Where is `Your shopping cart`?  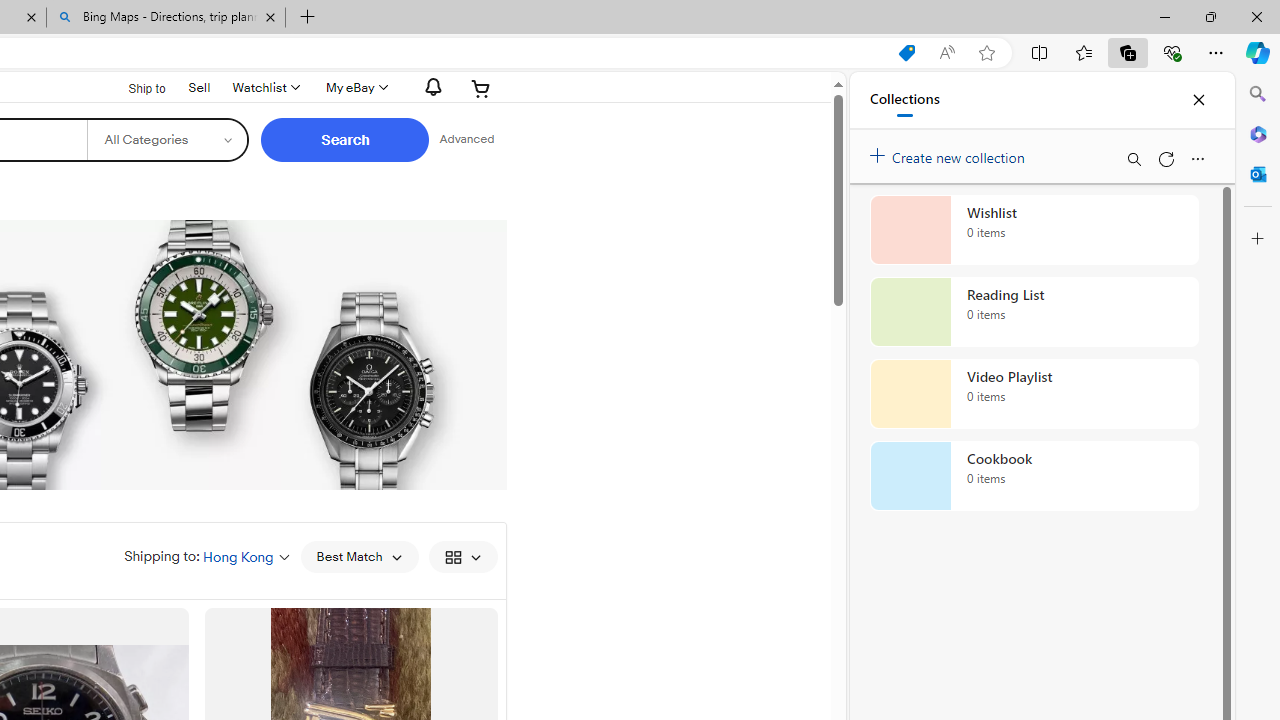 Your shopping cart is located at coordinates (481, 88).